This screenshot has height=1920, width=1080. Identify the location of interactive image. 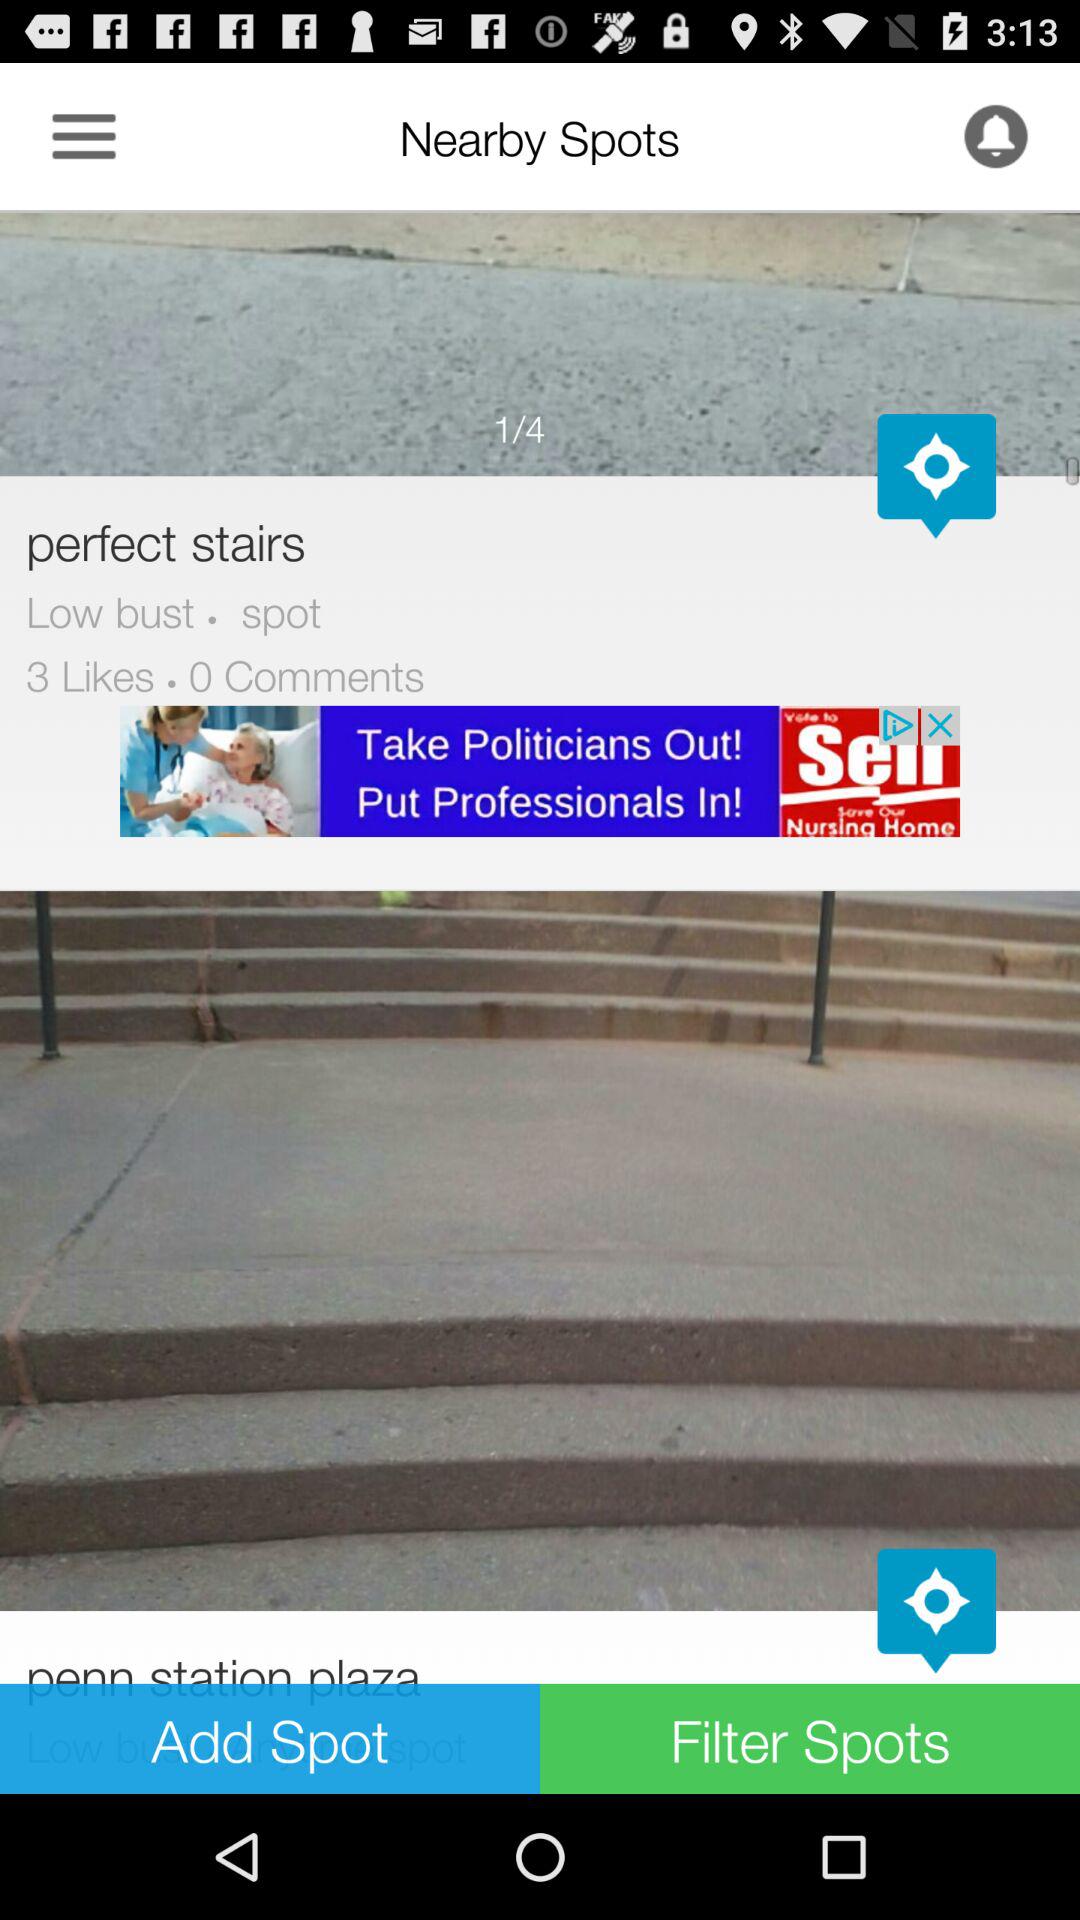
(540, 343).